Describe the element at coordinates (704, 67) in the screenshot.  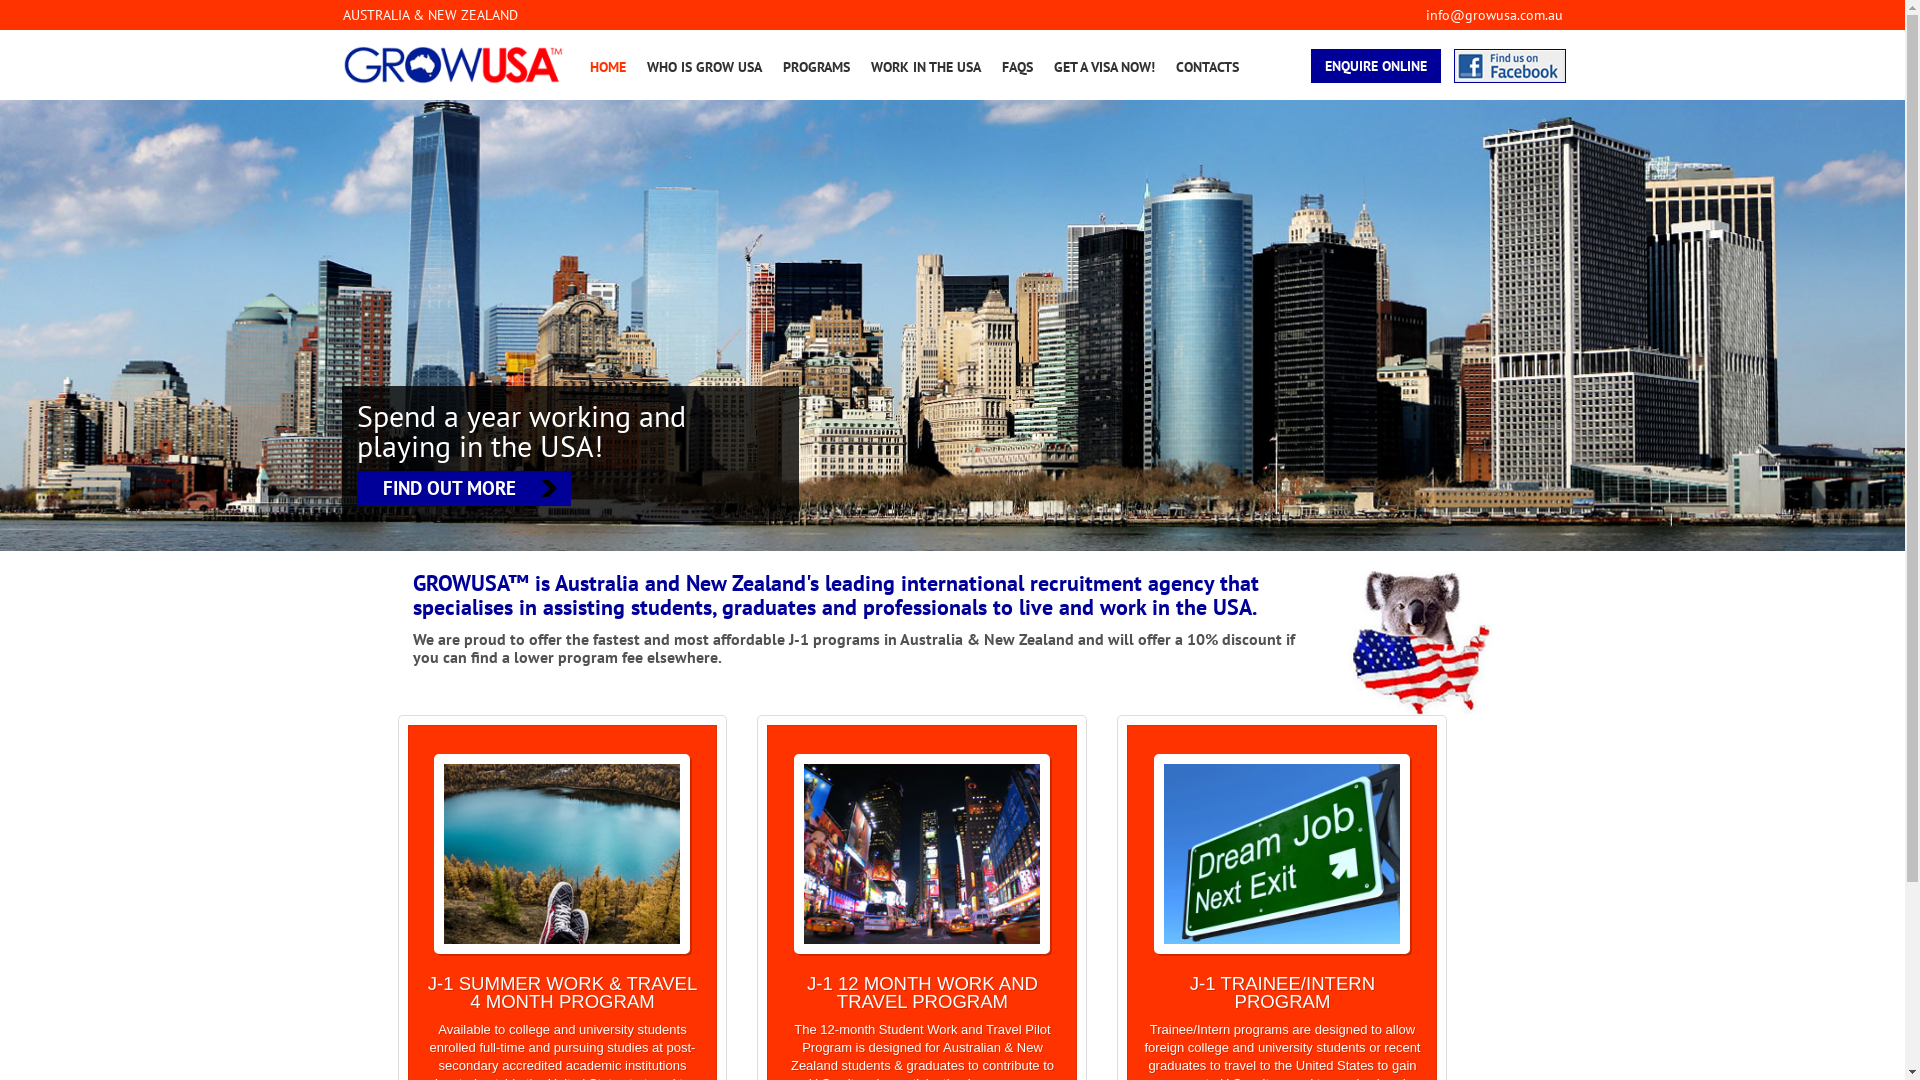
I see `WHO IS GROW USA` at that location.